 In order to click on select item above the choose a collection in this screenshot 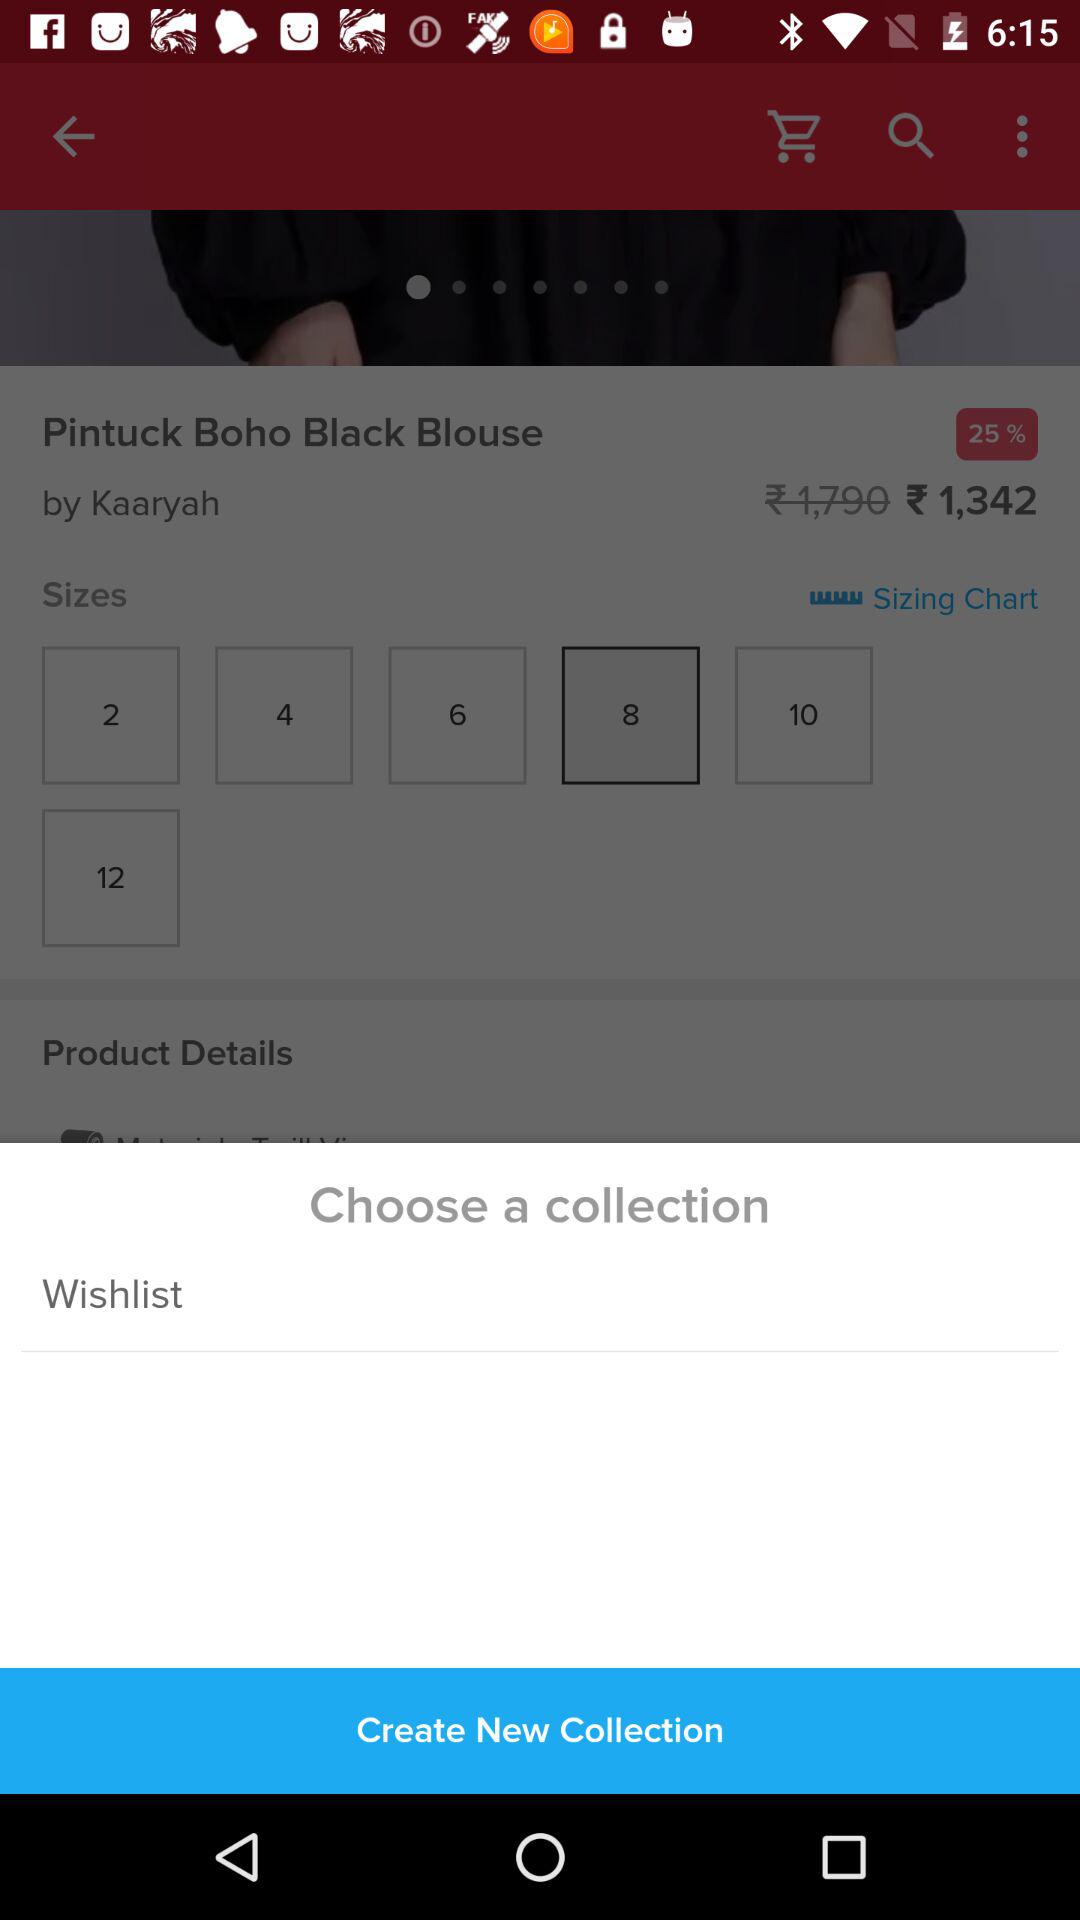, I will do `click(540, 602)`.